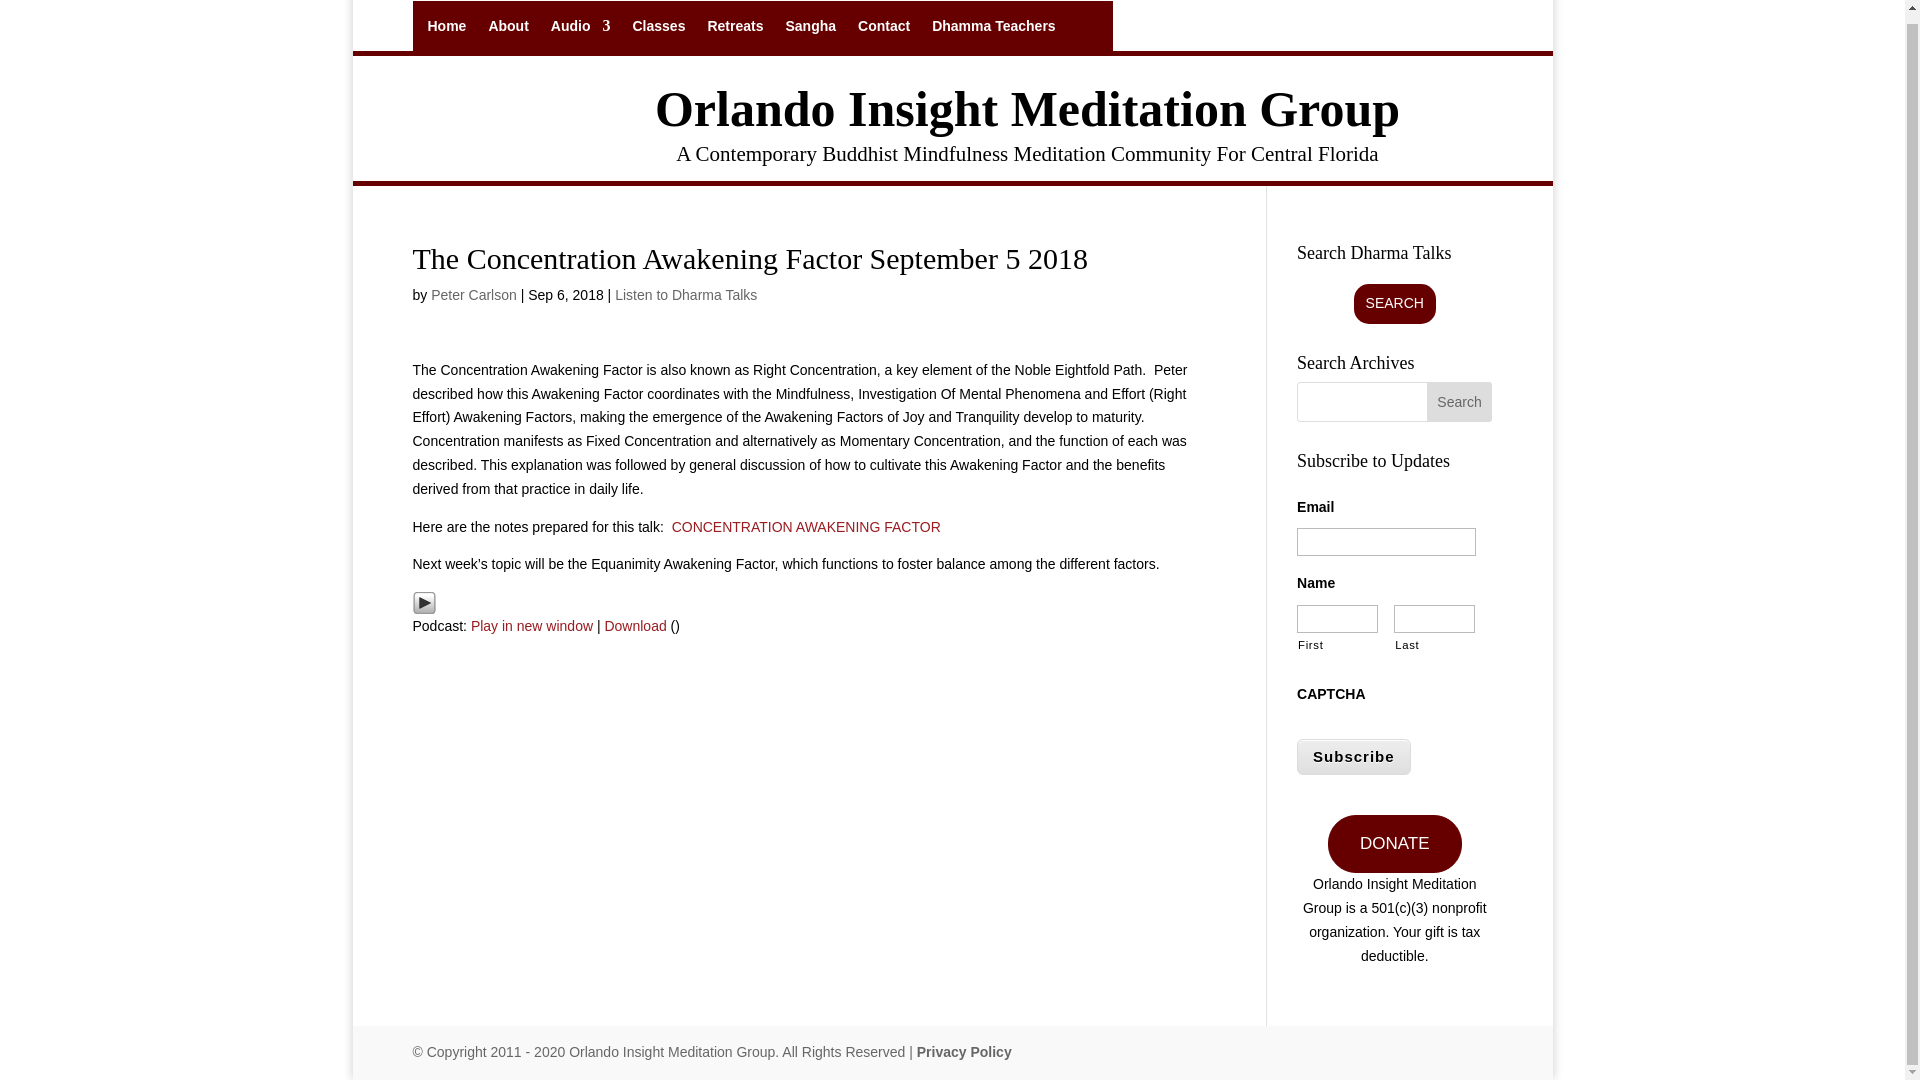 This screenshot has width=1920, height=1080. Describe the element at coordinates (473, 295) in the screenshot. I see `Posts by Peter Carlson` at that location.